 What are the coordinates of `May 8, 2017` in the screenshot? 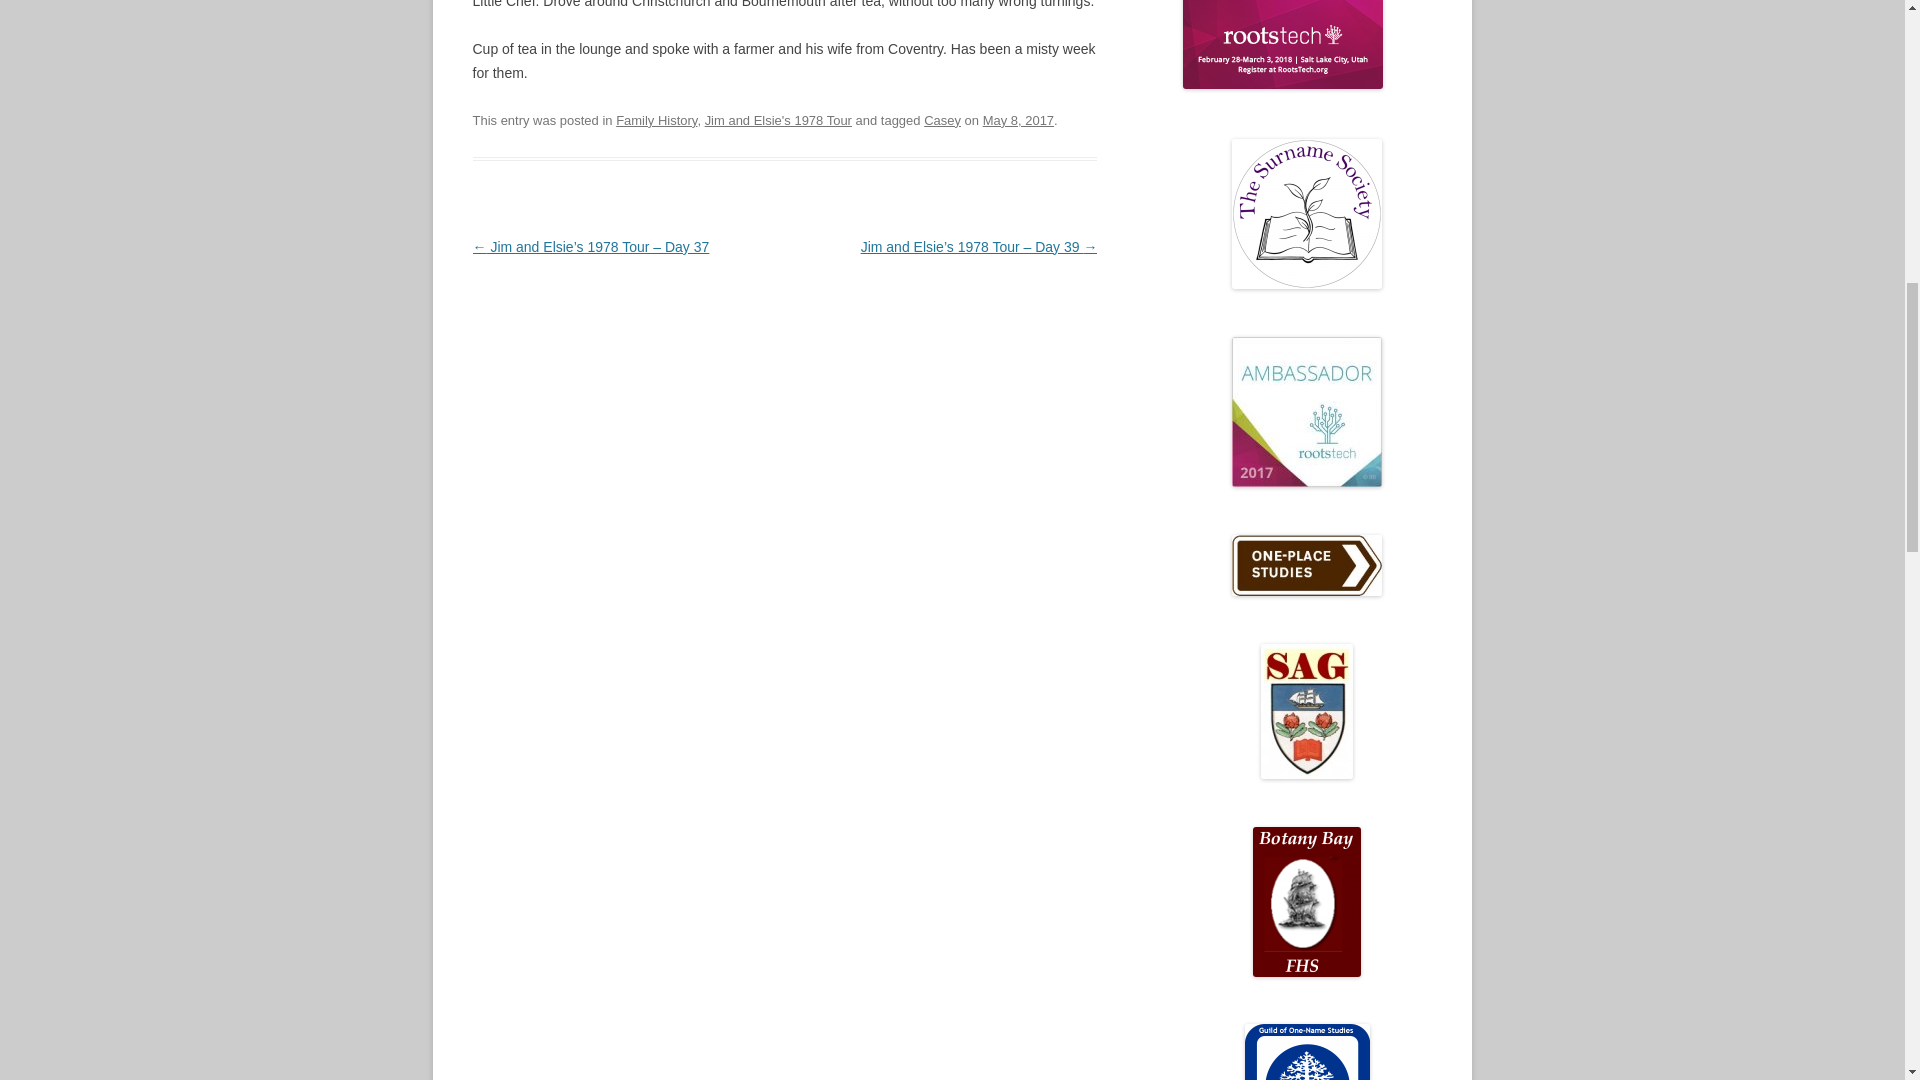 It's located at (1018, 120).